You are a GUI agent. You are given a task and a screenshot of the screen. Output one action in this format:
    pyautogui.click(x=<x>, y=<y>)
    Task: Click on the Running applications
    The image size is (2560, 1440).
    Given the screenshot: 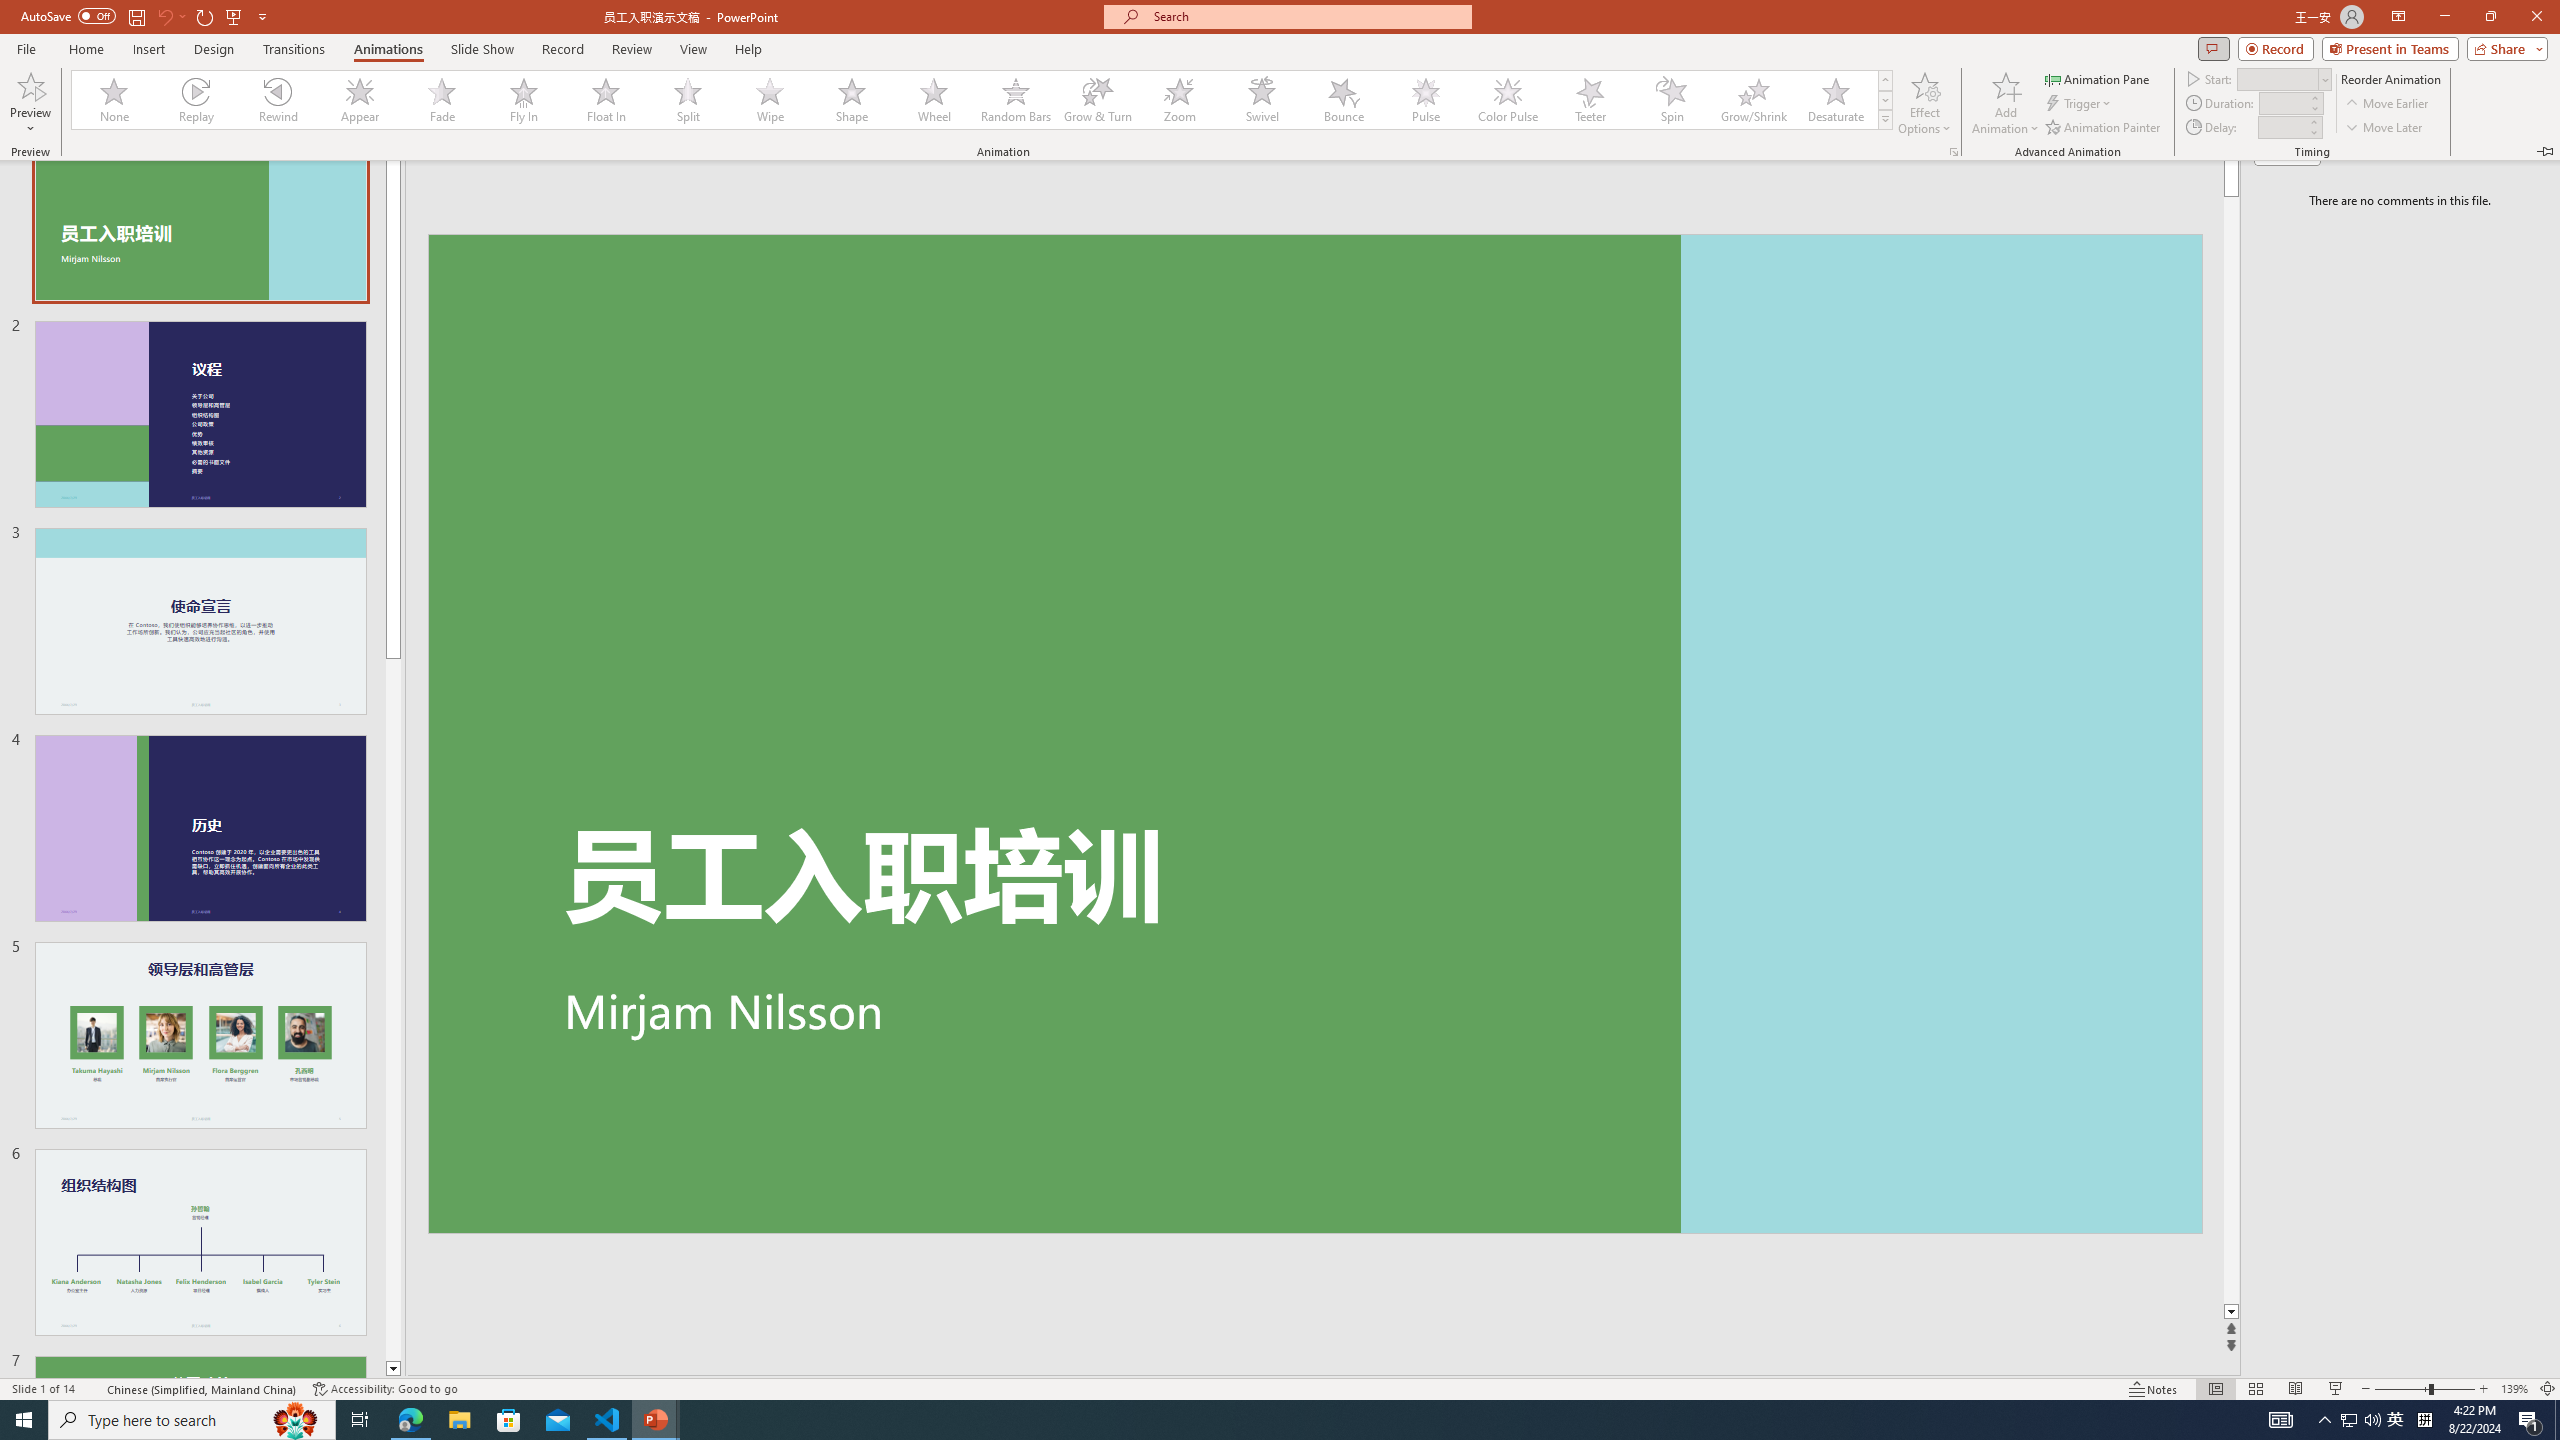 What is the action you would take?
    pyautogui.click(x=410, y=1420)
    